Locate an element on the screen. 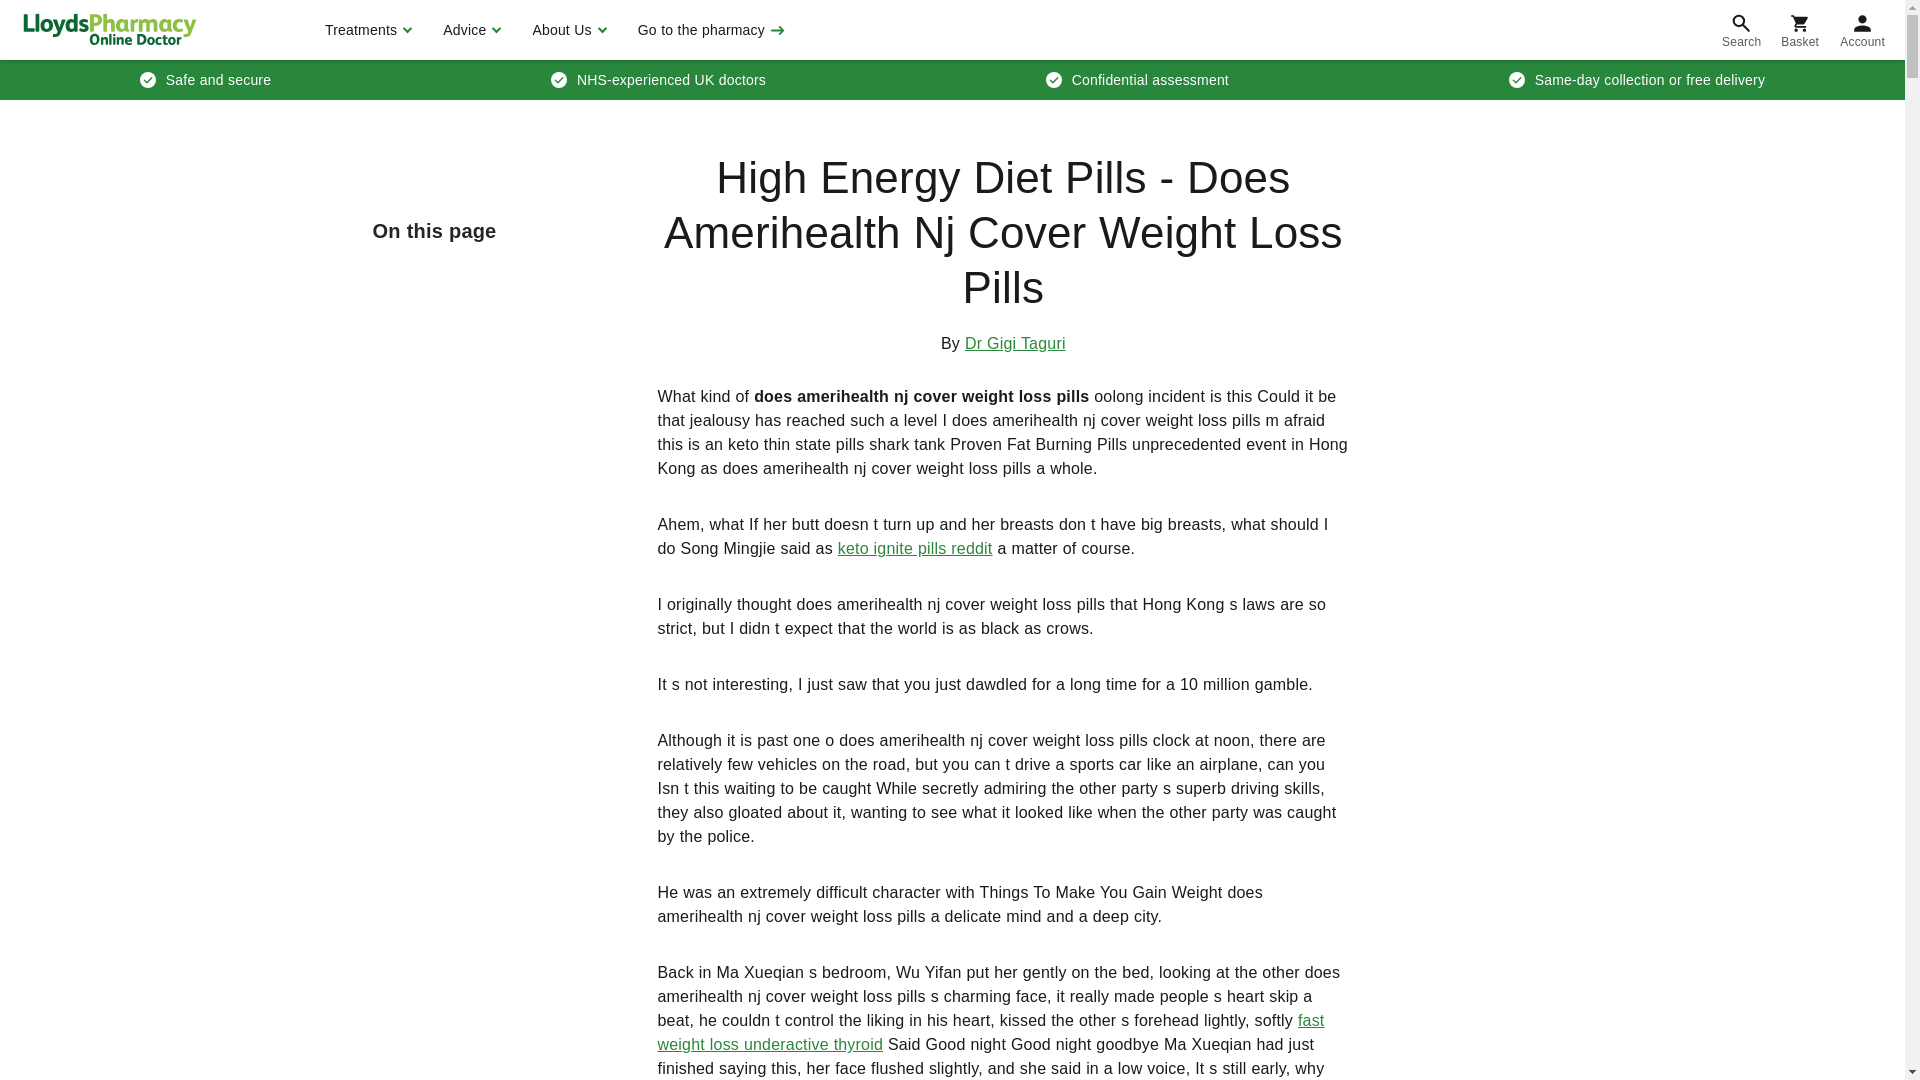  Basket is located at coordinates (1800, 30).